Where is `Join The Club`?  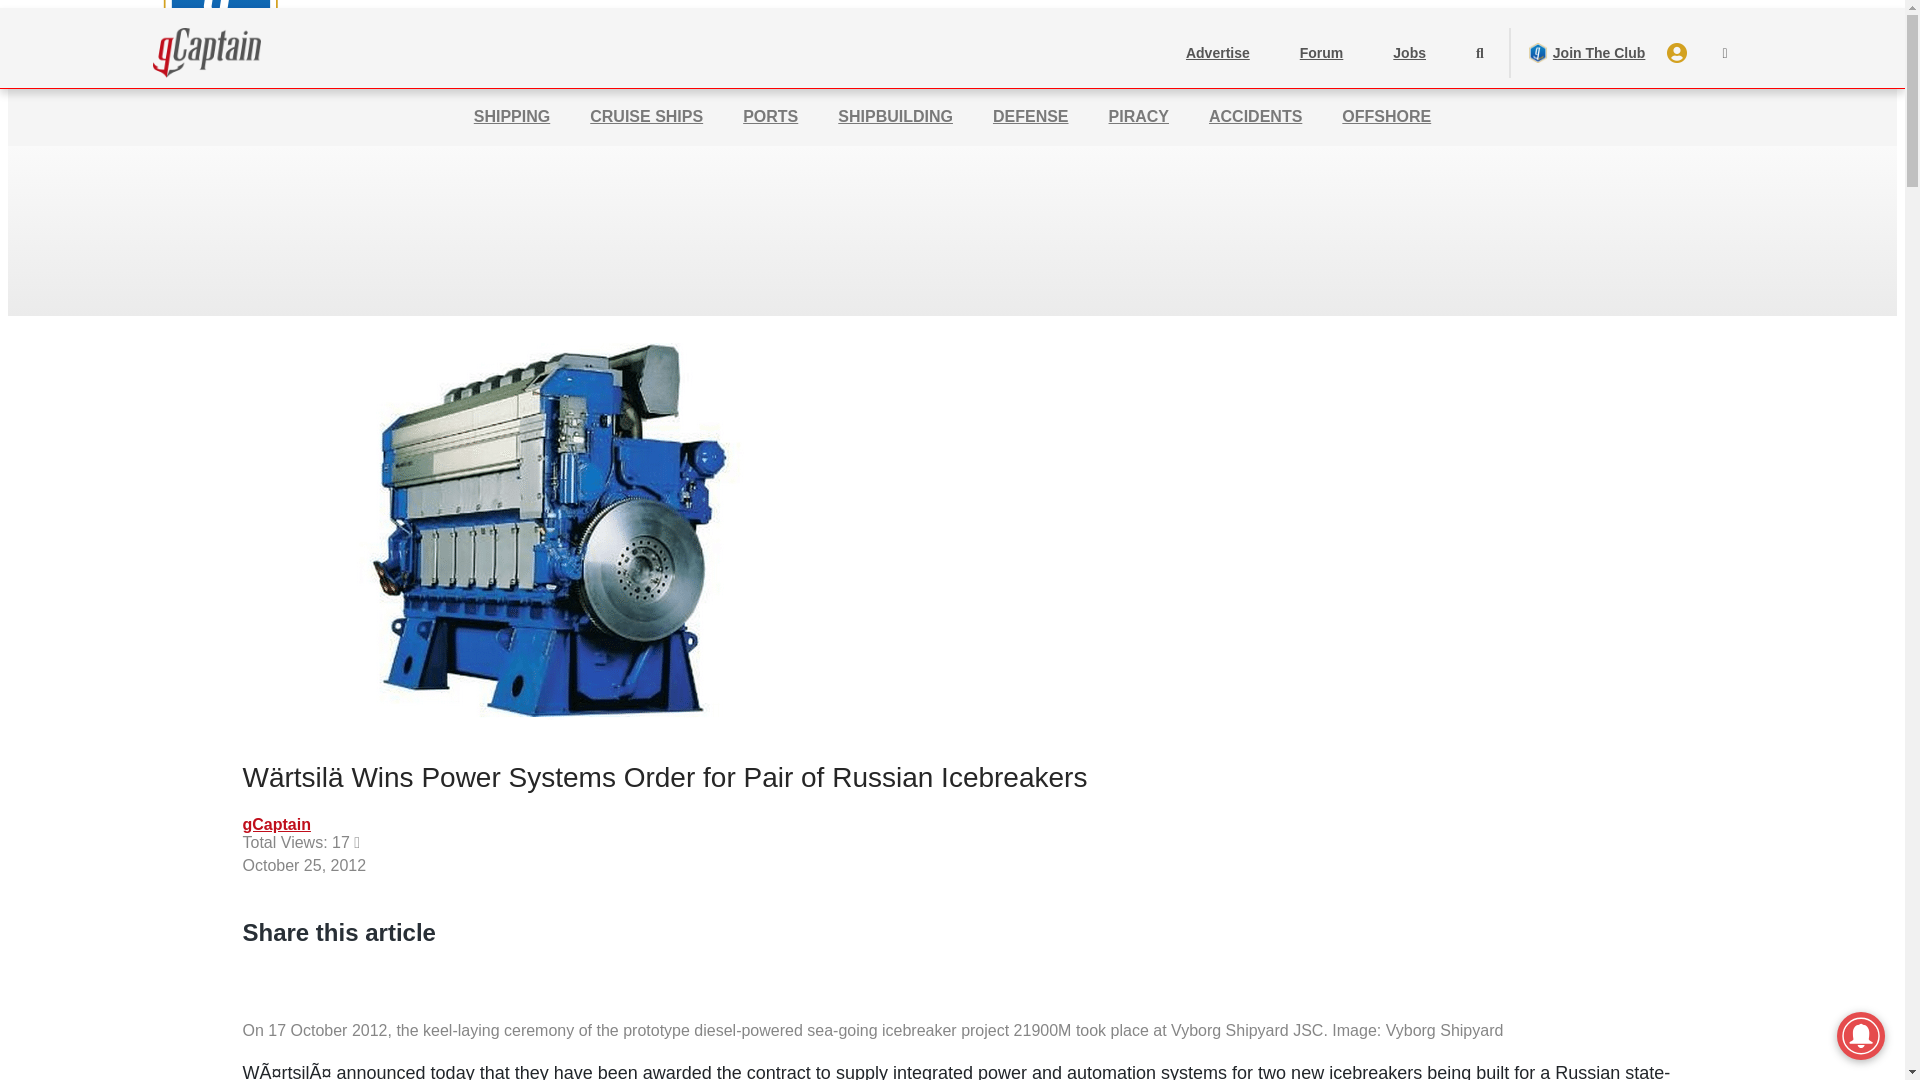 Join The Club is located at coordinates (1586, 52).